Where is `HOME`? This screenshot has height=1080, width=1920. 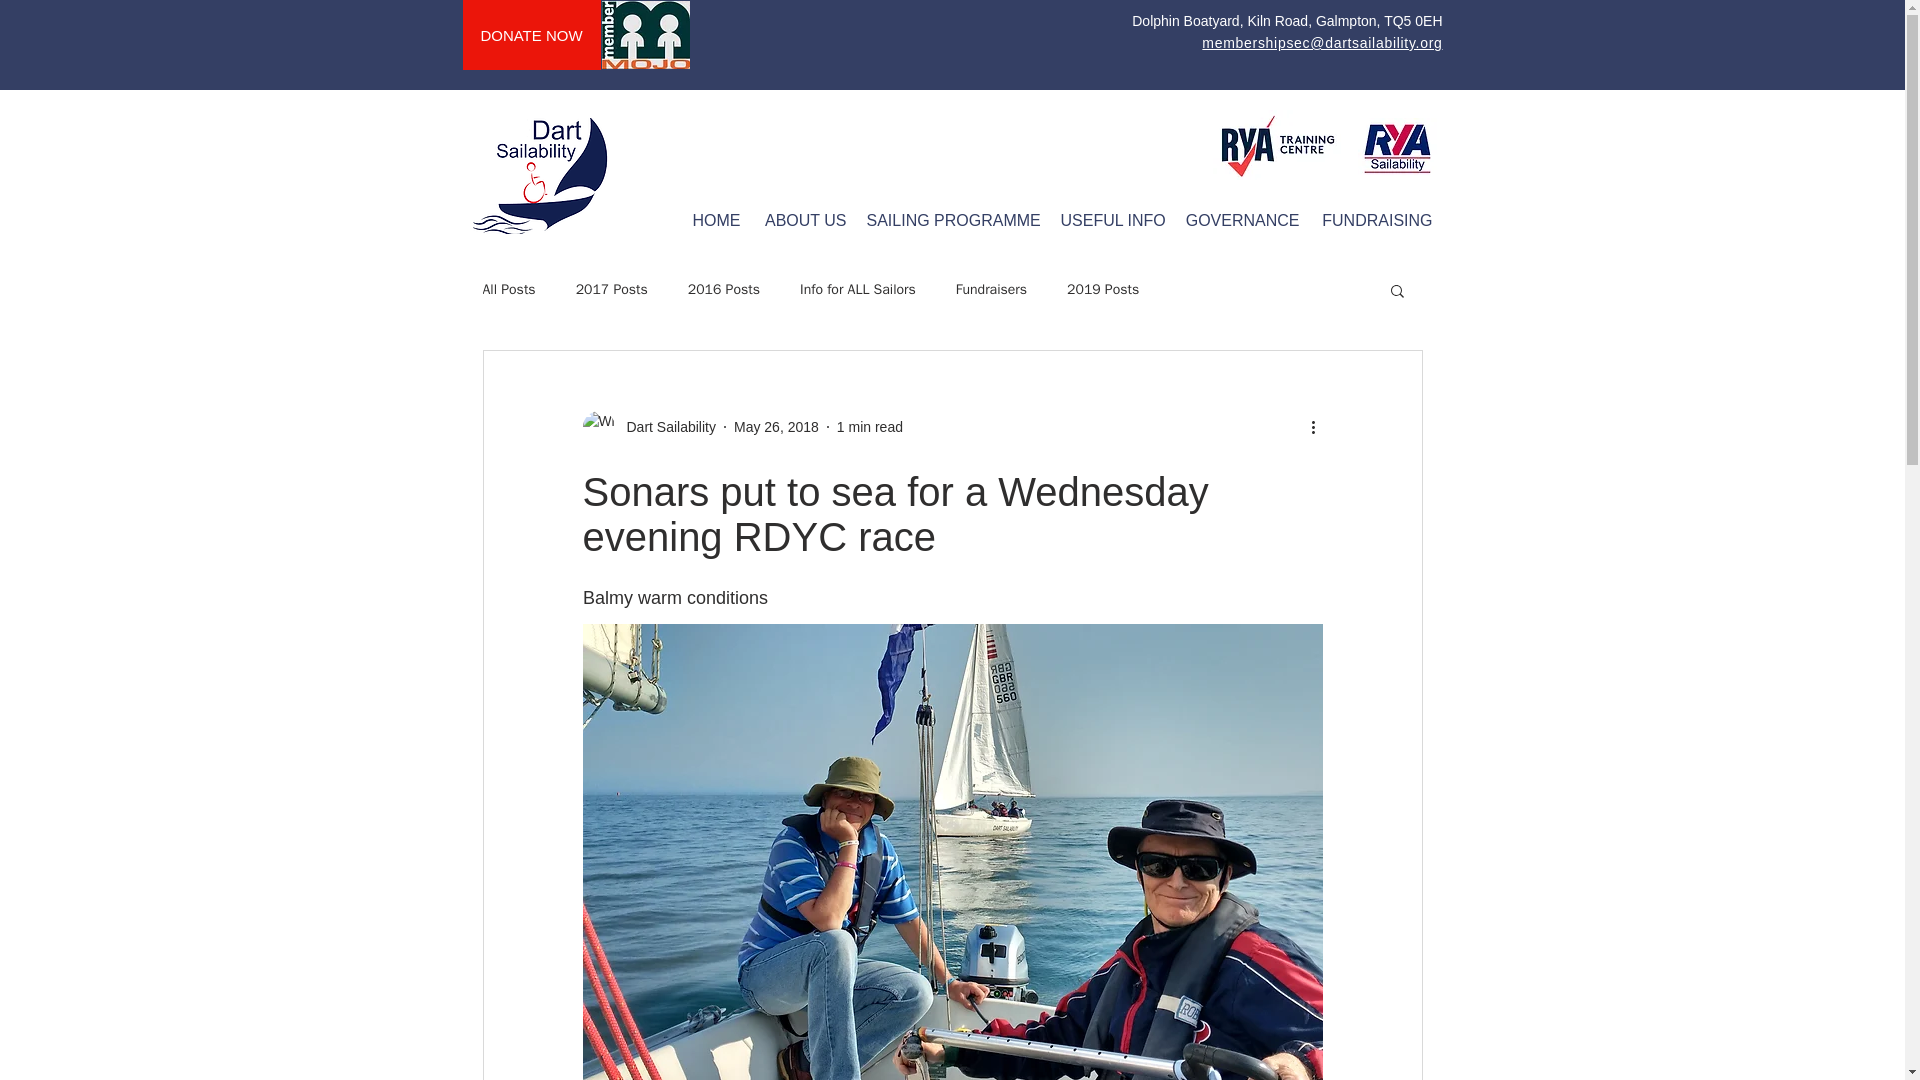
HOME is located at coordinates (714, 220).